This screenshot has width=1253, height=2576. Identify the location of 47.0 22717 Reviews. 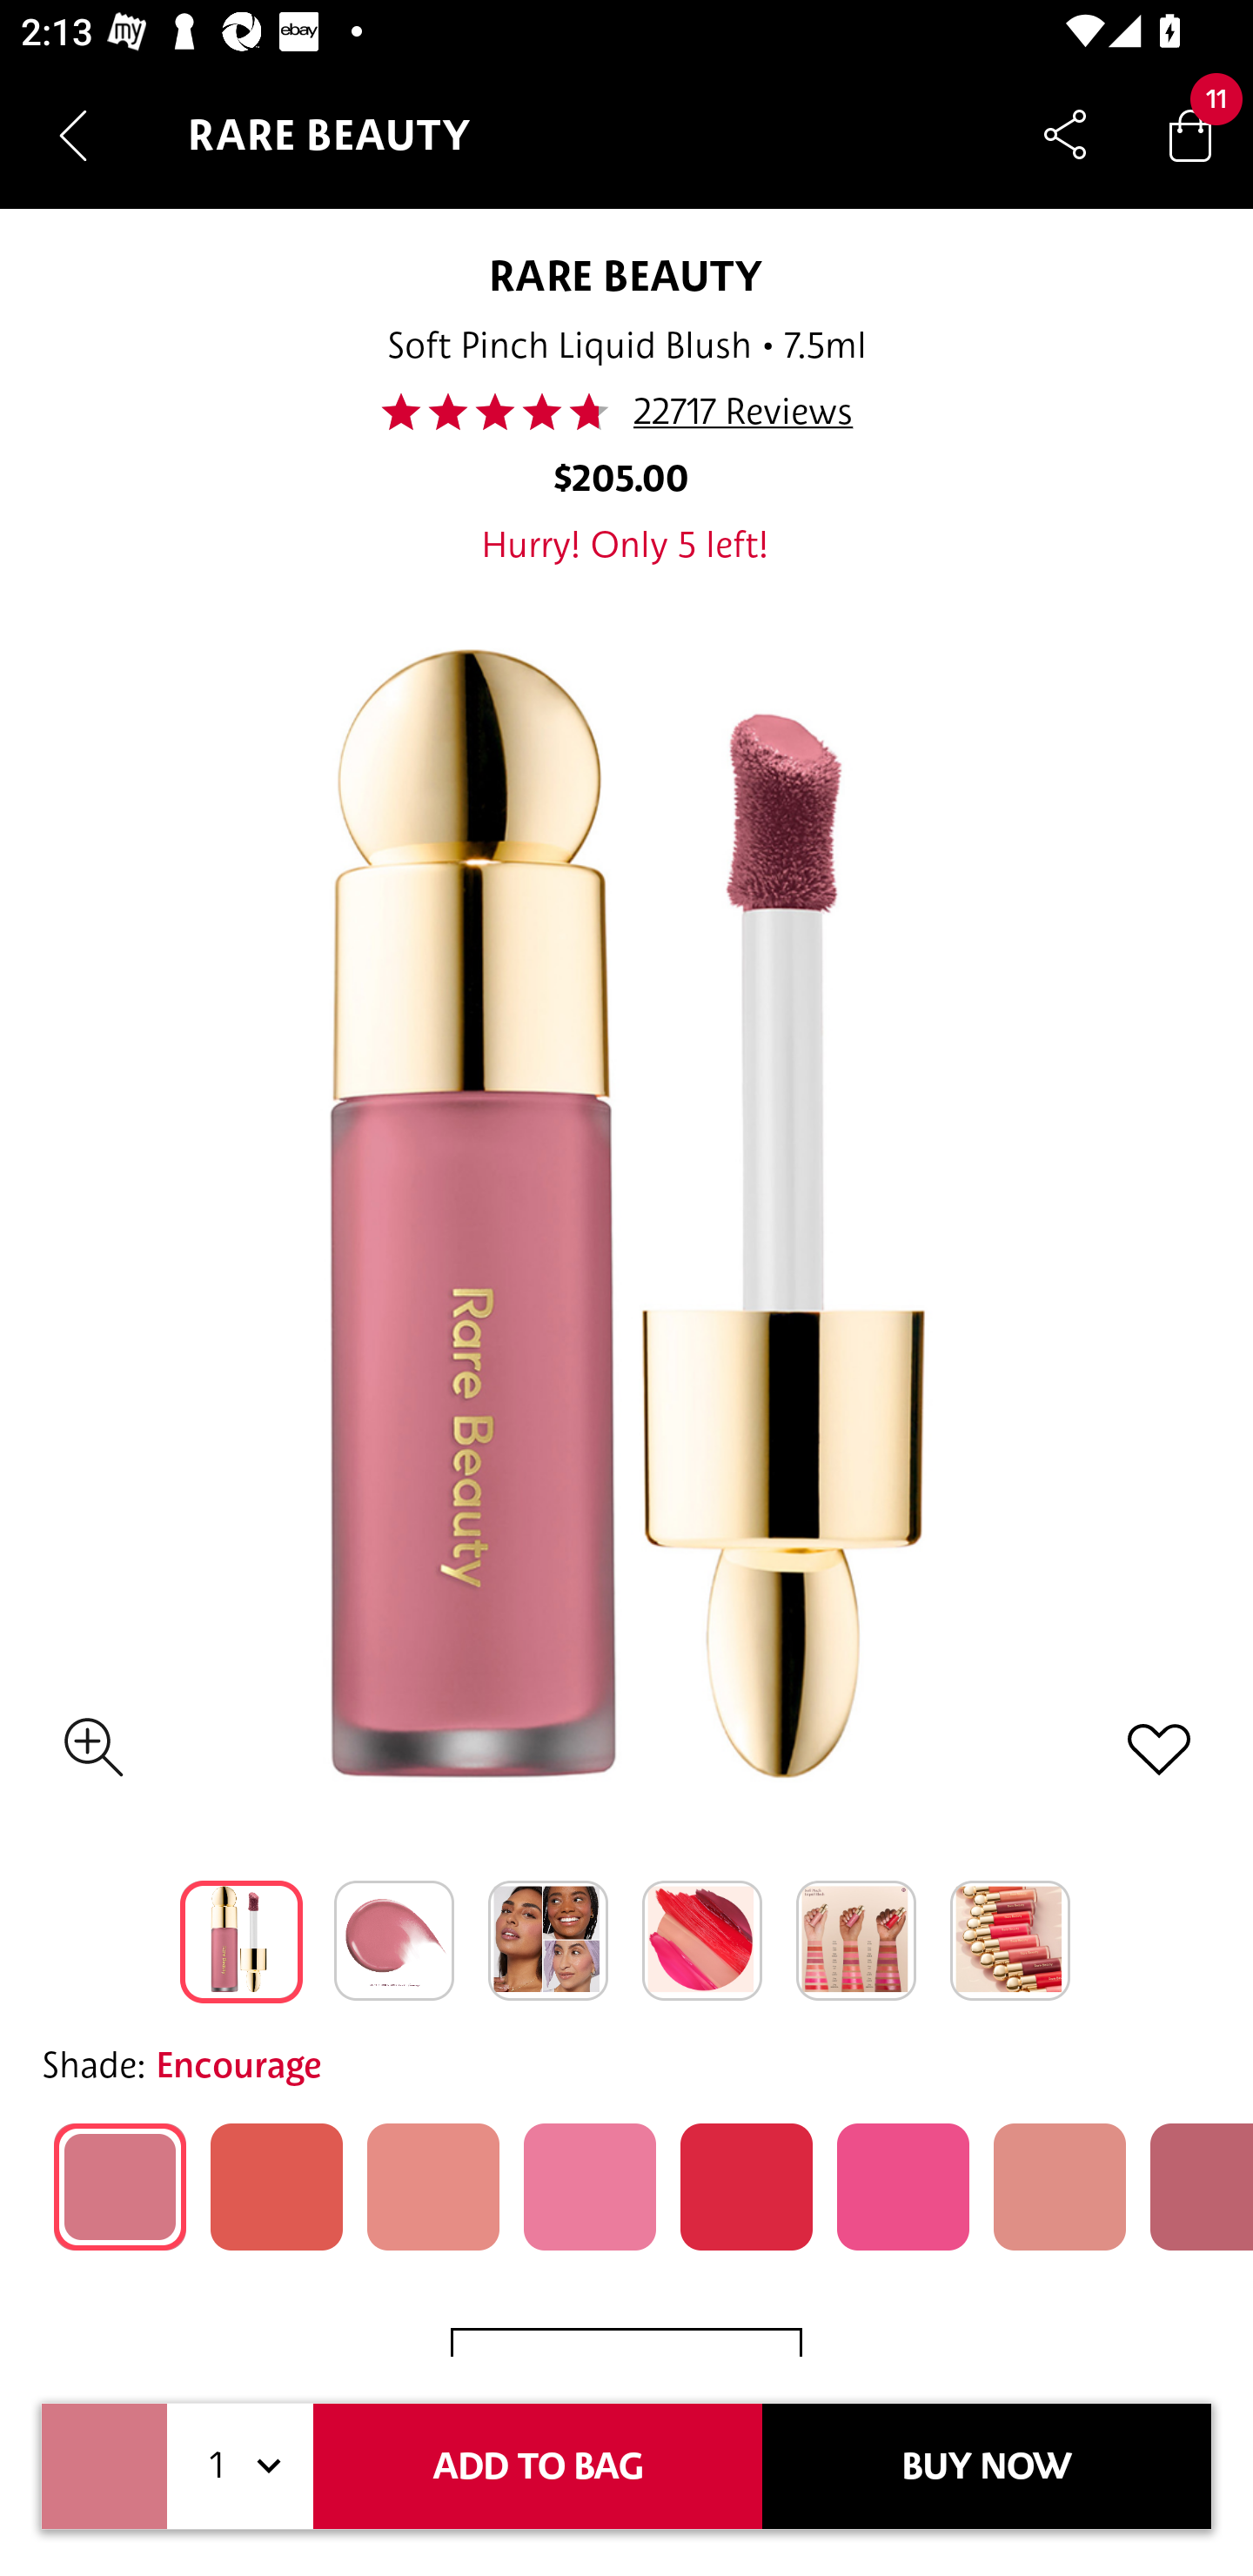
(626, 412).